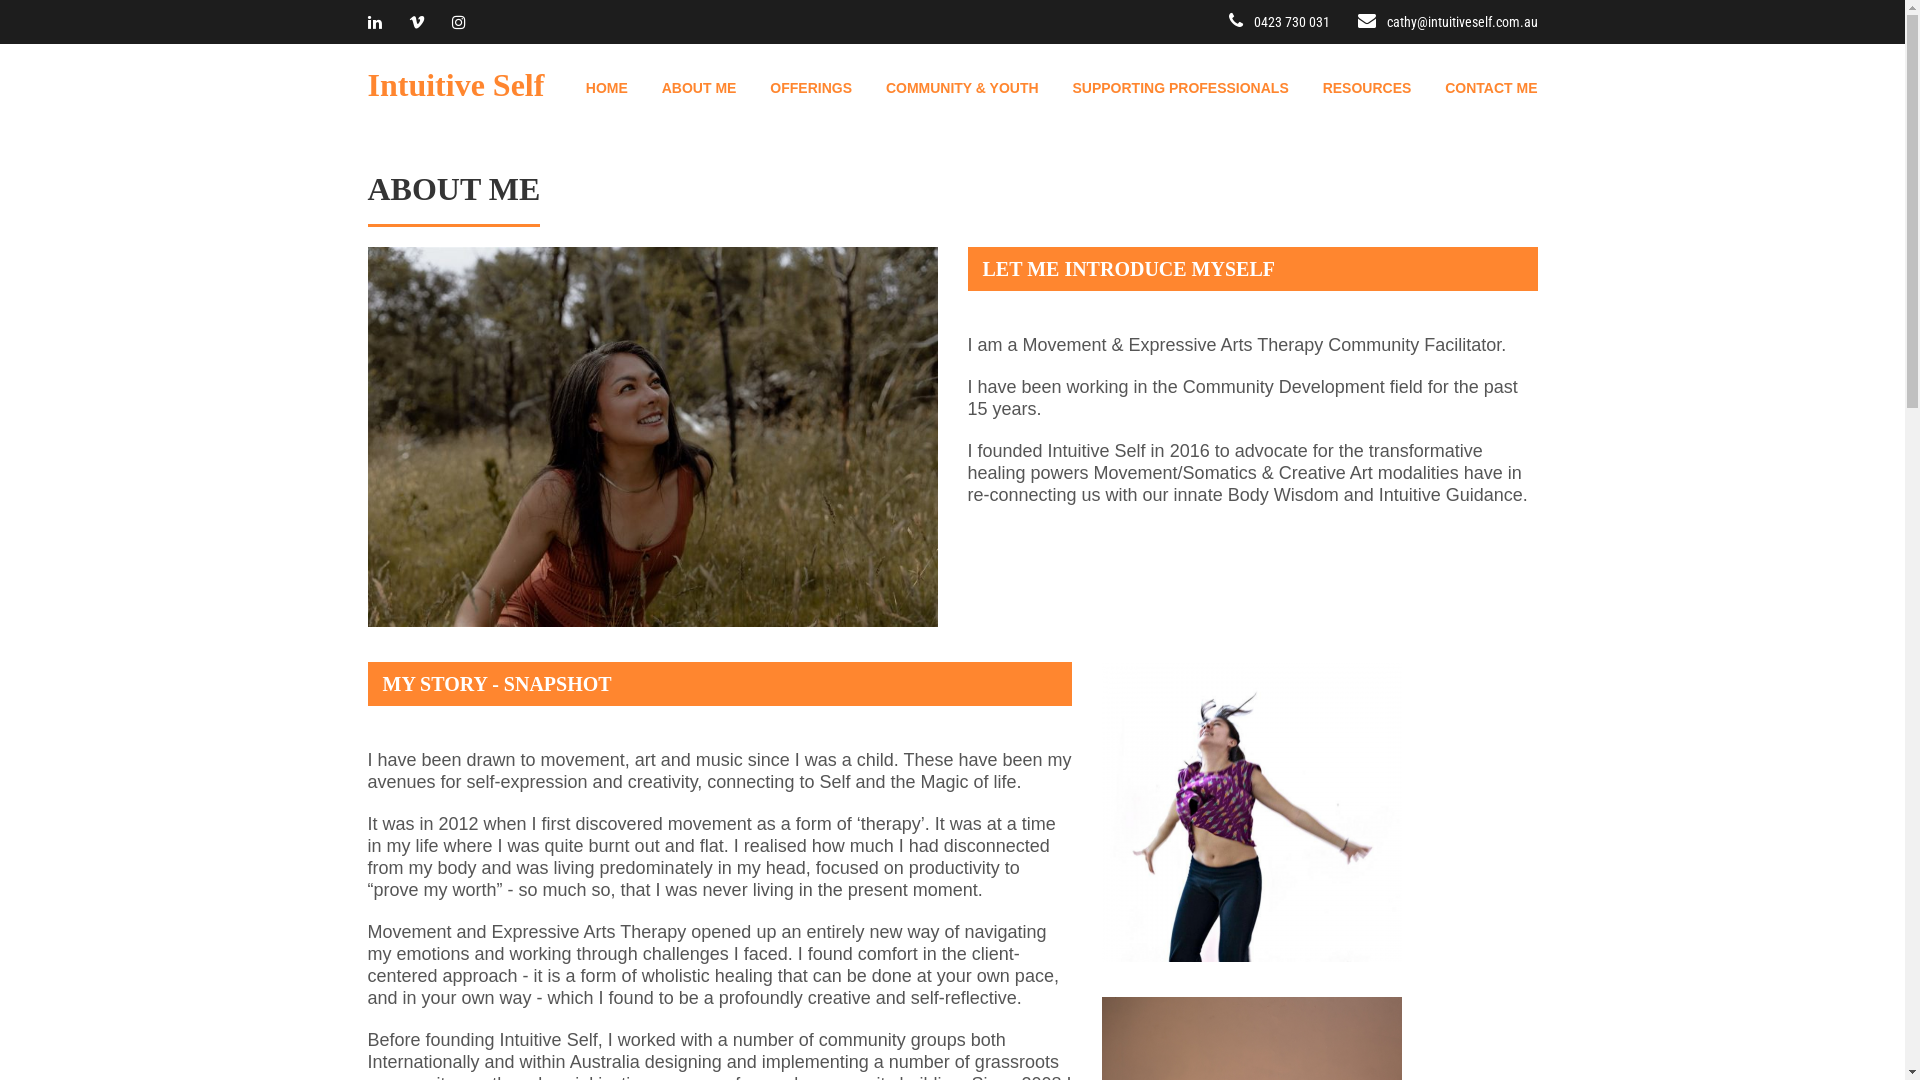 This screenshot has width=1920, height=1080. What do you see at coordinates (375, 22) in the screenshot?
I see `linkedin` at bounding box center [375, 22].